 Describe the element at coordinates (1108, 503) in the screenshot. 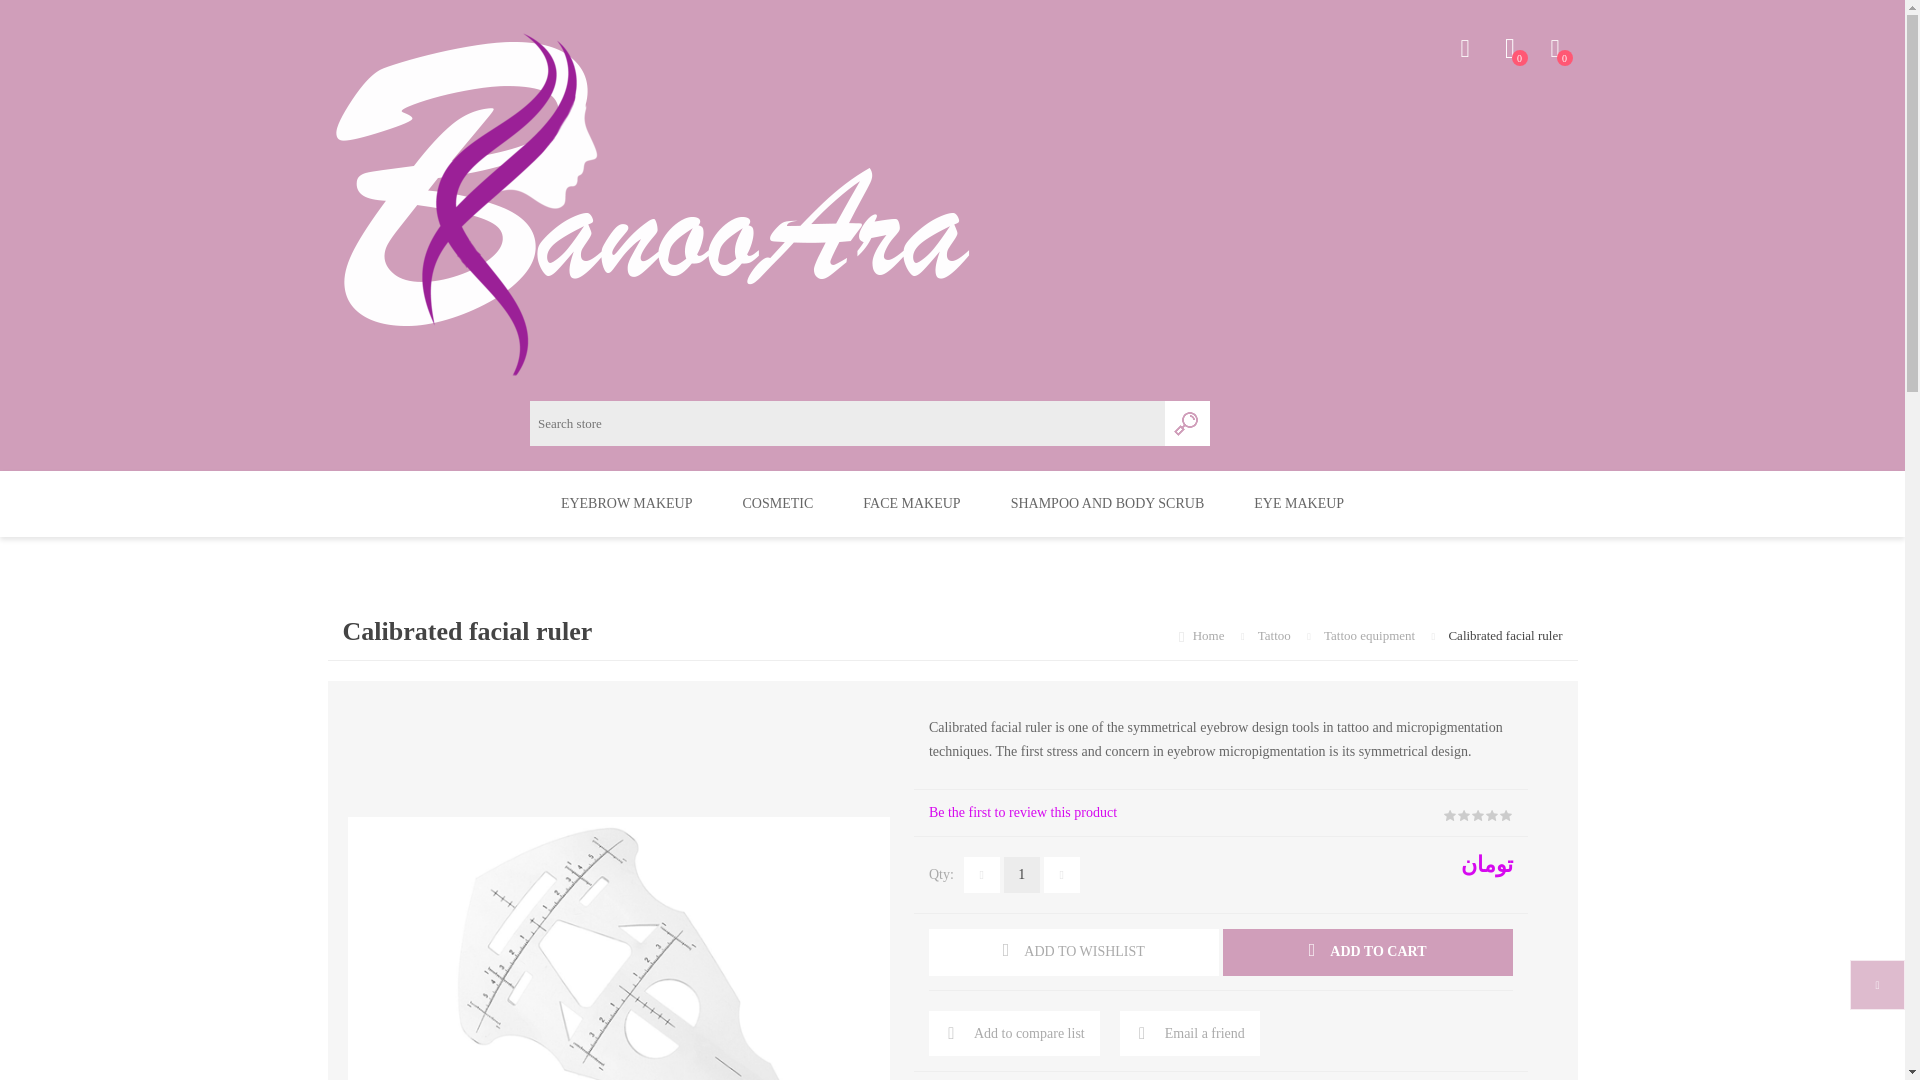

I see `Search` at that location.